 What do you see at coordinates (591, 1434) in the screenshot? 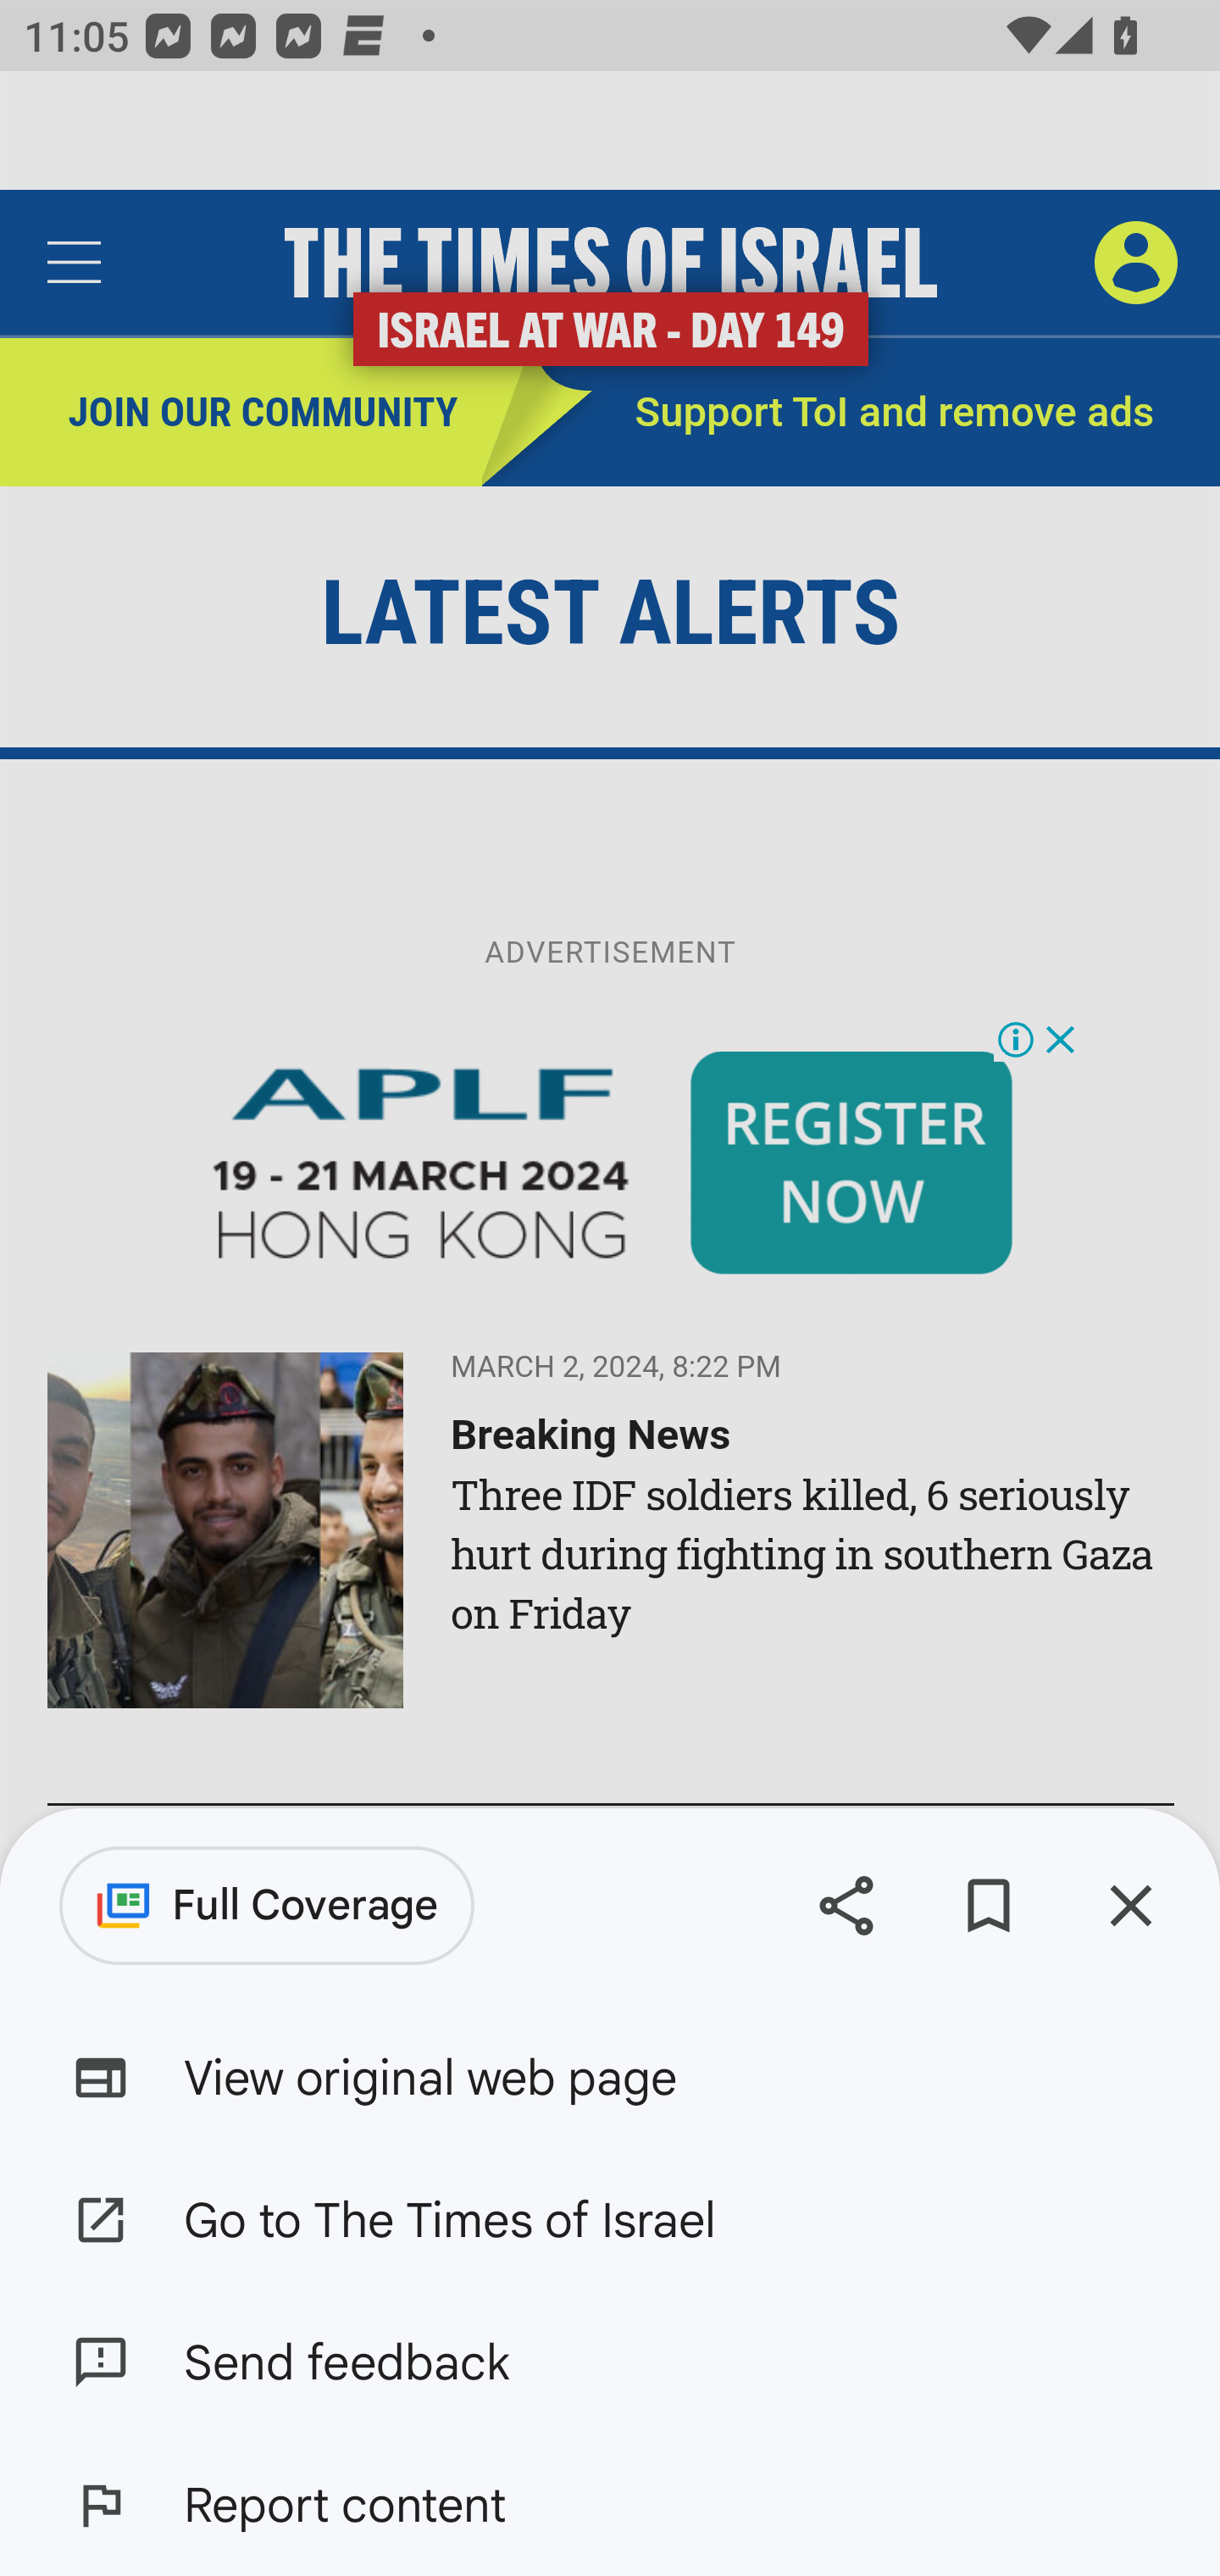
I see `Breaking News` at bounding box center [591, 1434].